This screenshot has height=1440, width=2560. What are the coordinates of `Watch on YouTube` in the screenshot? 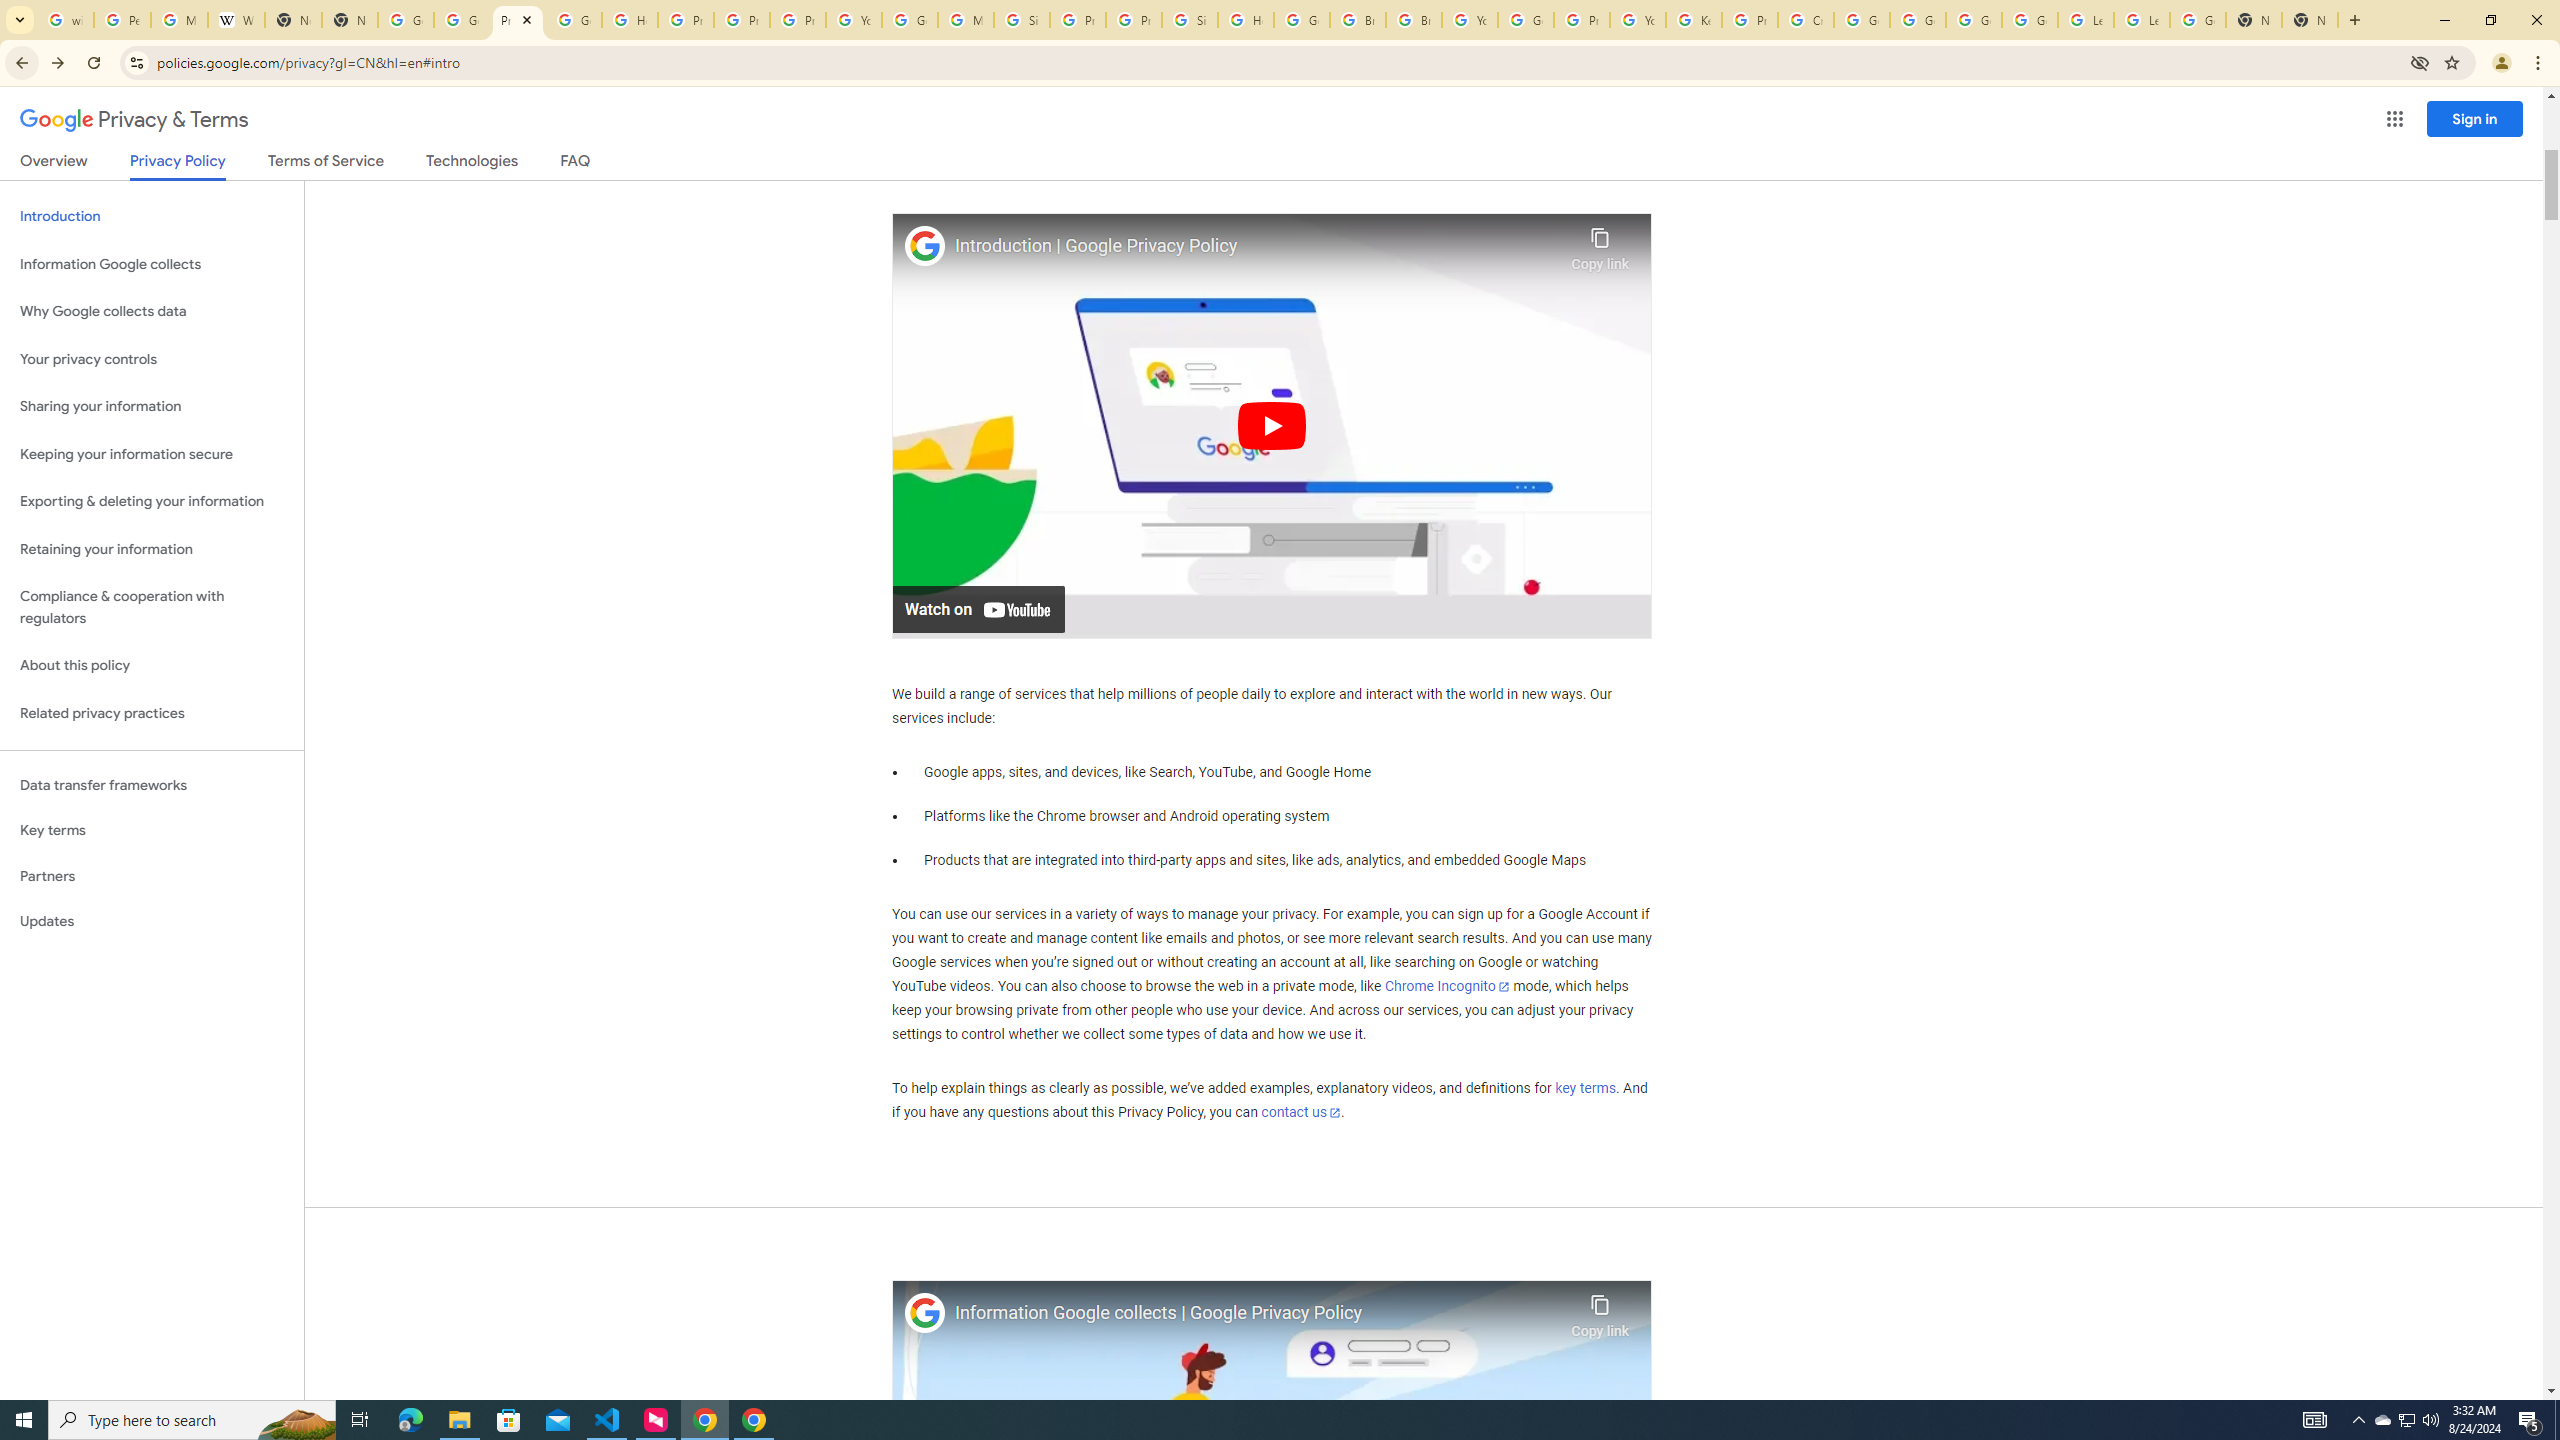 It's located at (978, 608).